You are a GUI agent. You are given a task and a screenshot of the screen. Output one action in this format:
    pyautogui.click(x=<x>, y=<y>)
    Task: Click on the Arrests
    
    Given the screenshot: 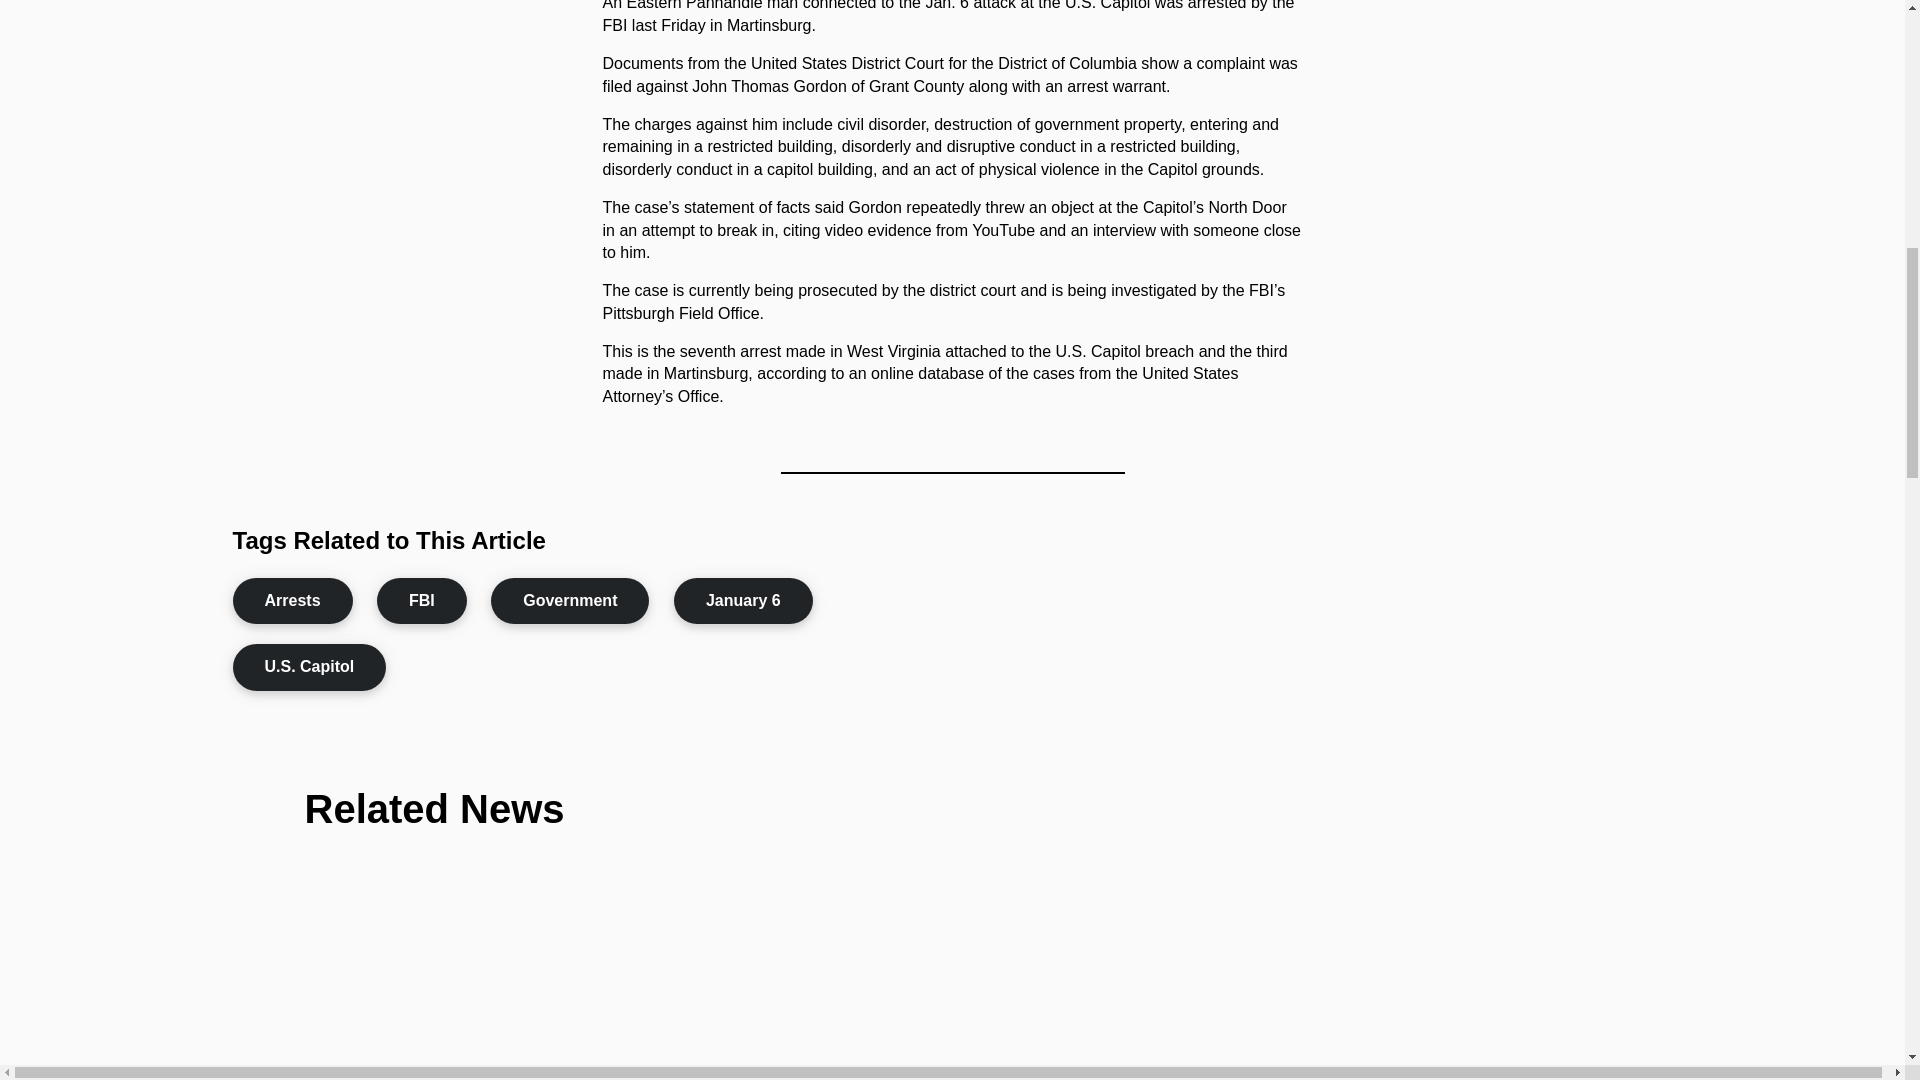 What is the action you would take?
    pyautogui.click(x=292, y=600)
    